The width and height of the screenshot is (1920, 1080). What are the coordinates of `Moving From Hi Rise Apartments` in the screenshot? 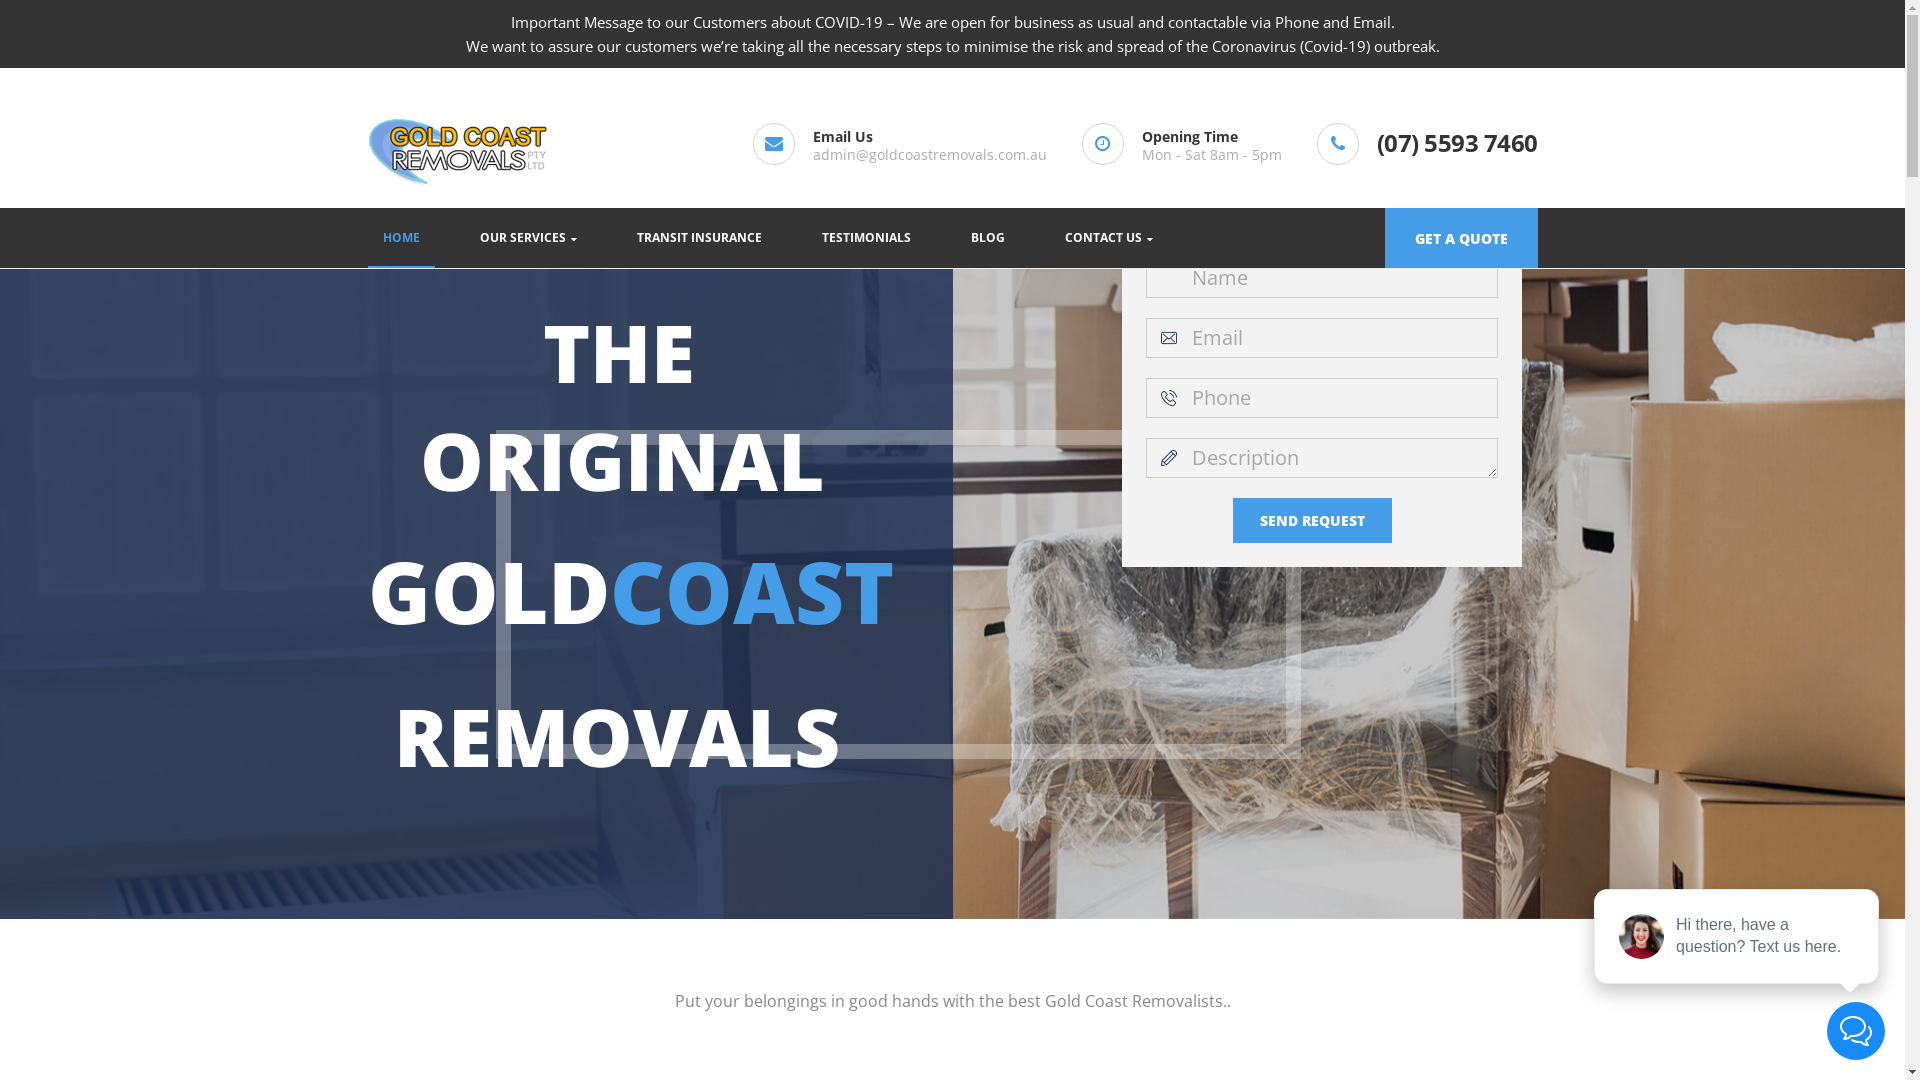 It's located at (492, 814).